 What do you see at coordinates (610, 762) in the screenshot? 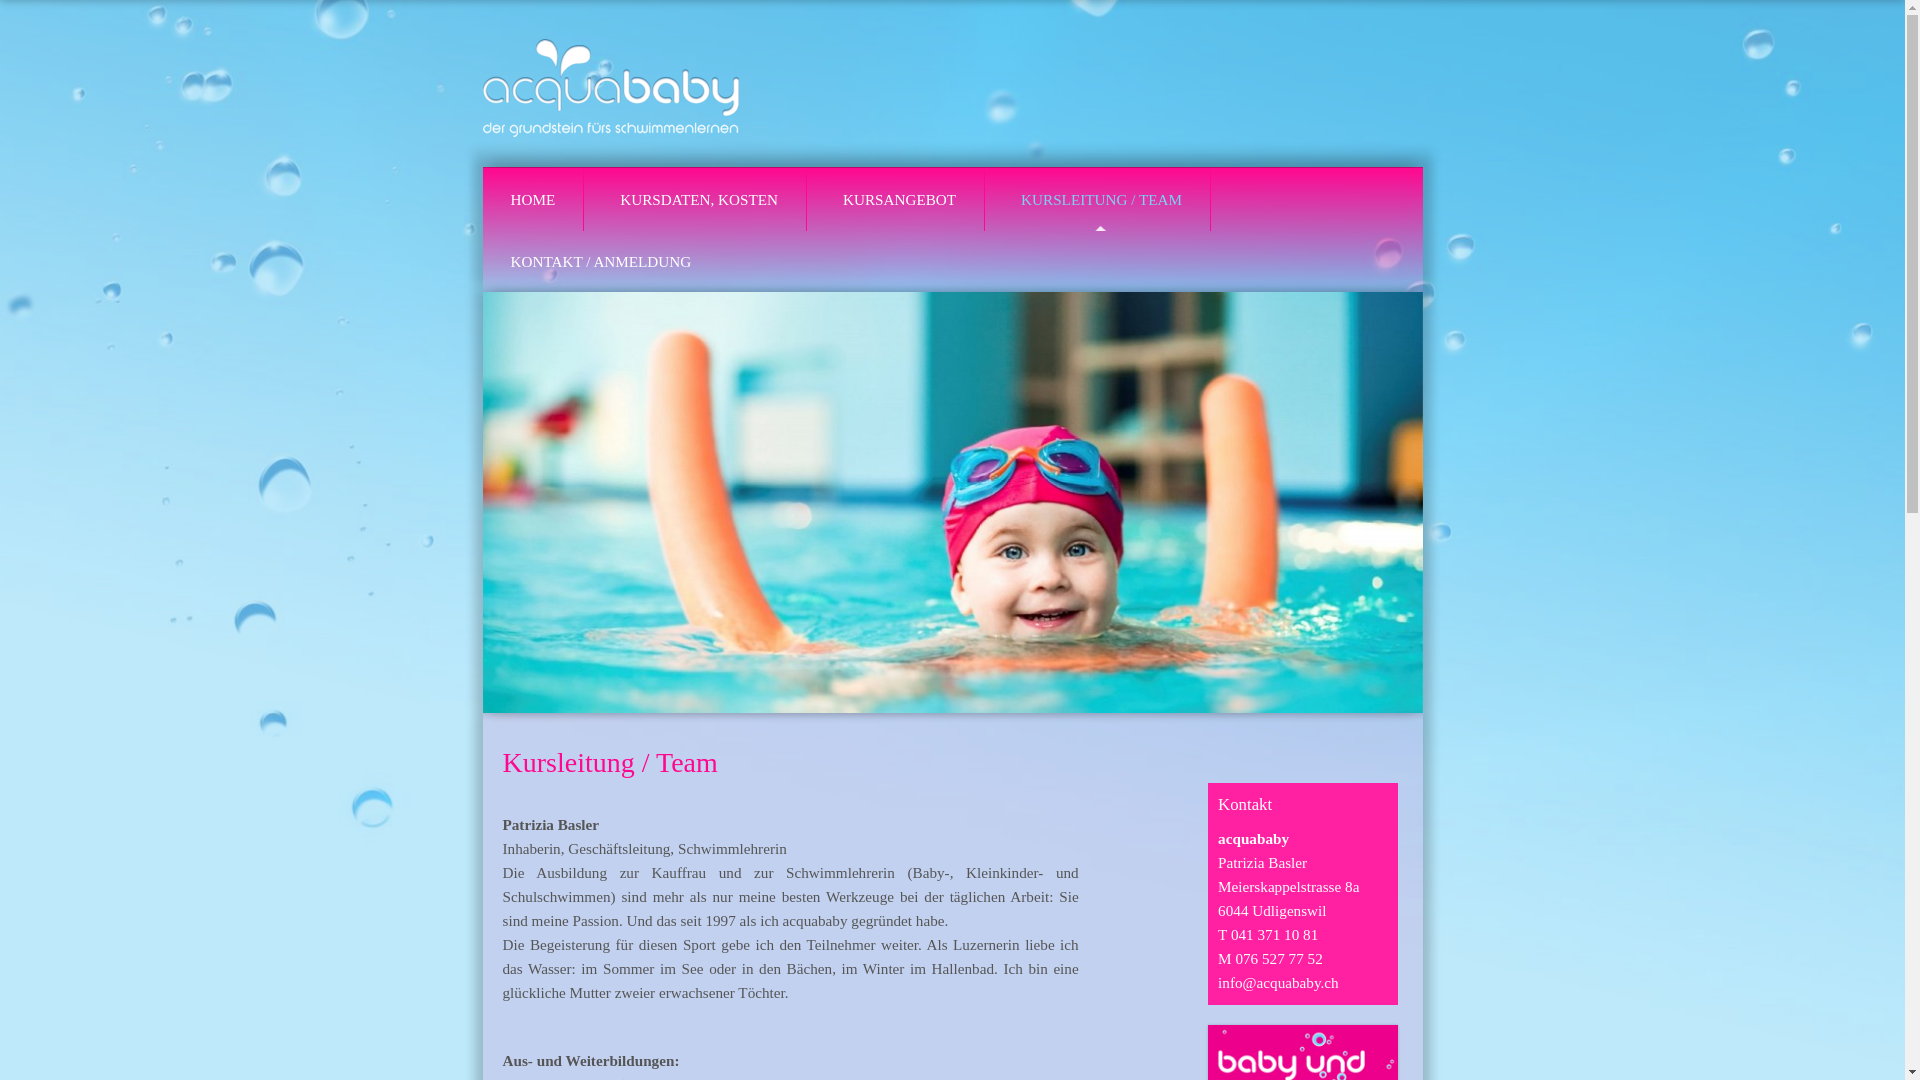
I see `Kursleitung / Team` at bounding box center [610, 762].